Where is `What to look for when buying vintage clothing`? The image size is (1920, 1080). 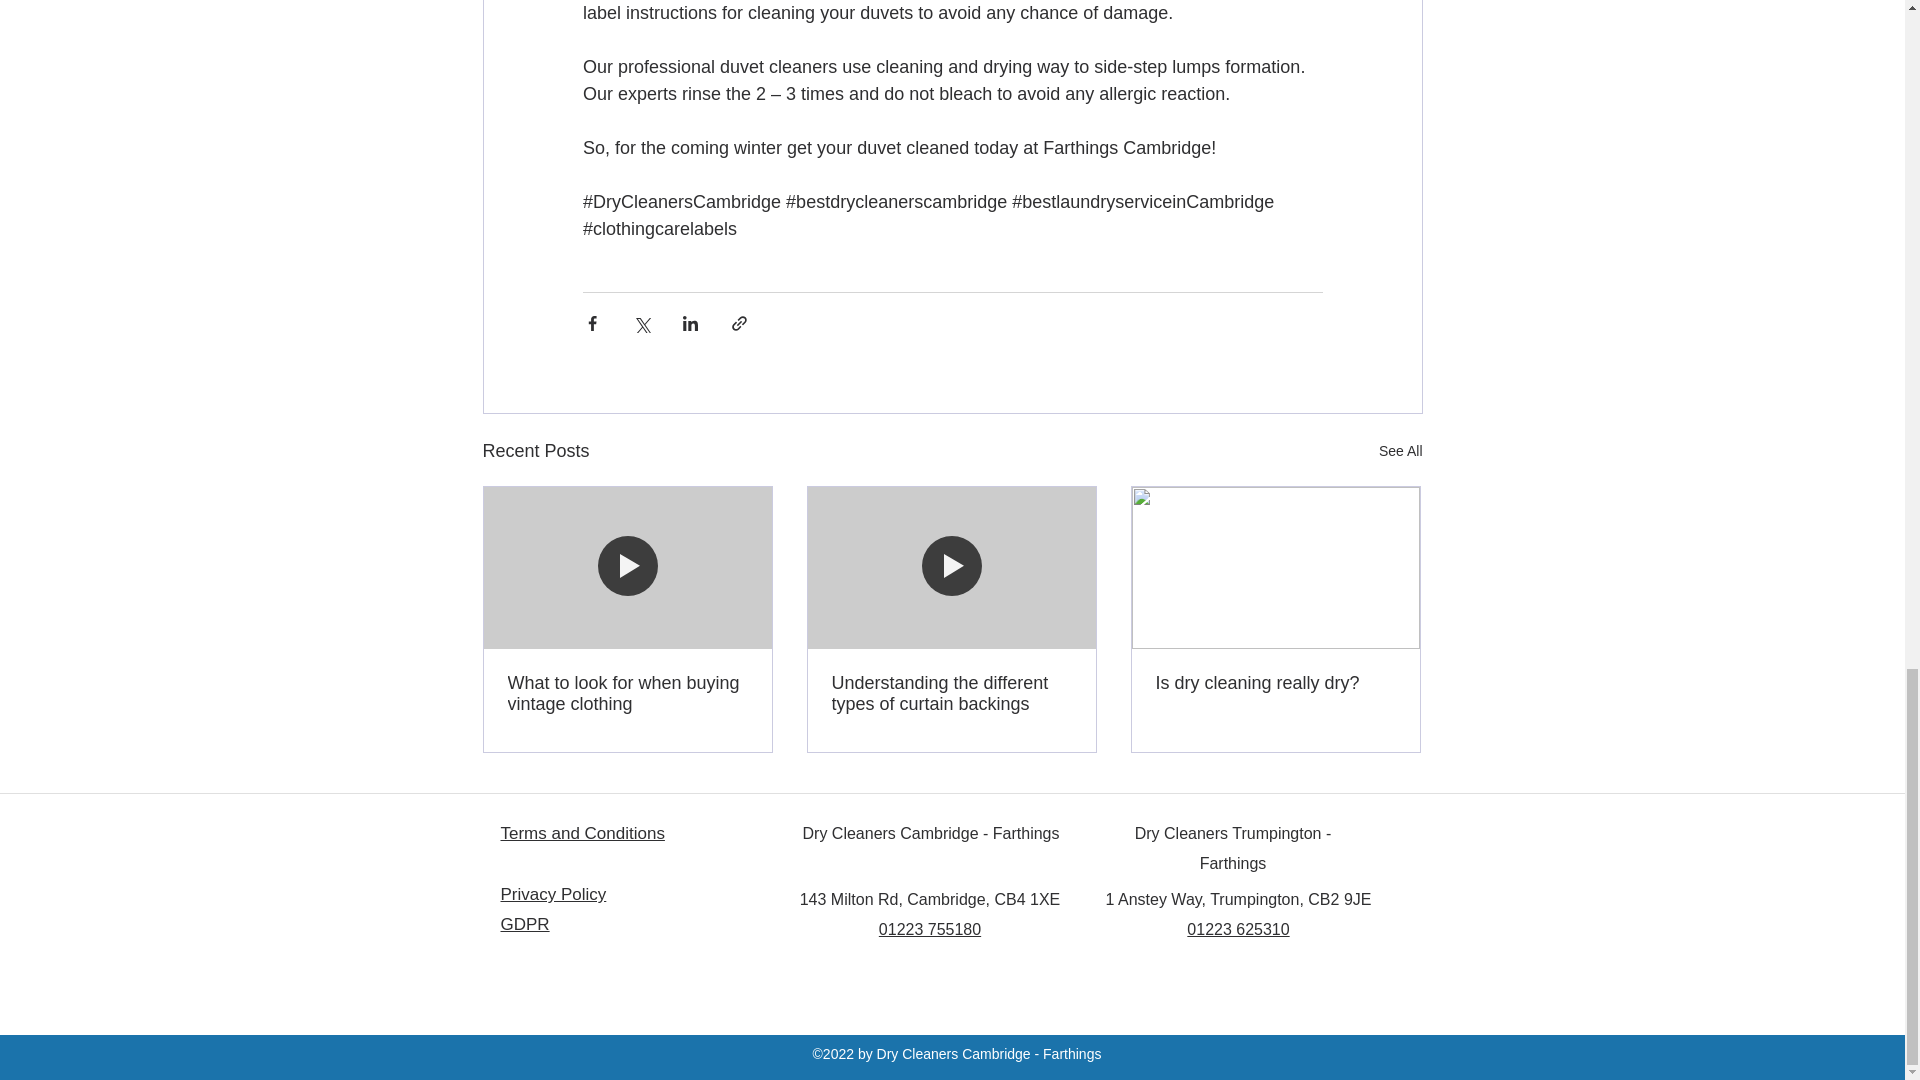
What to look for when buying vintage clothing is located at coordinates (628, 693).